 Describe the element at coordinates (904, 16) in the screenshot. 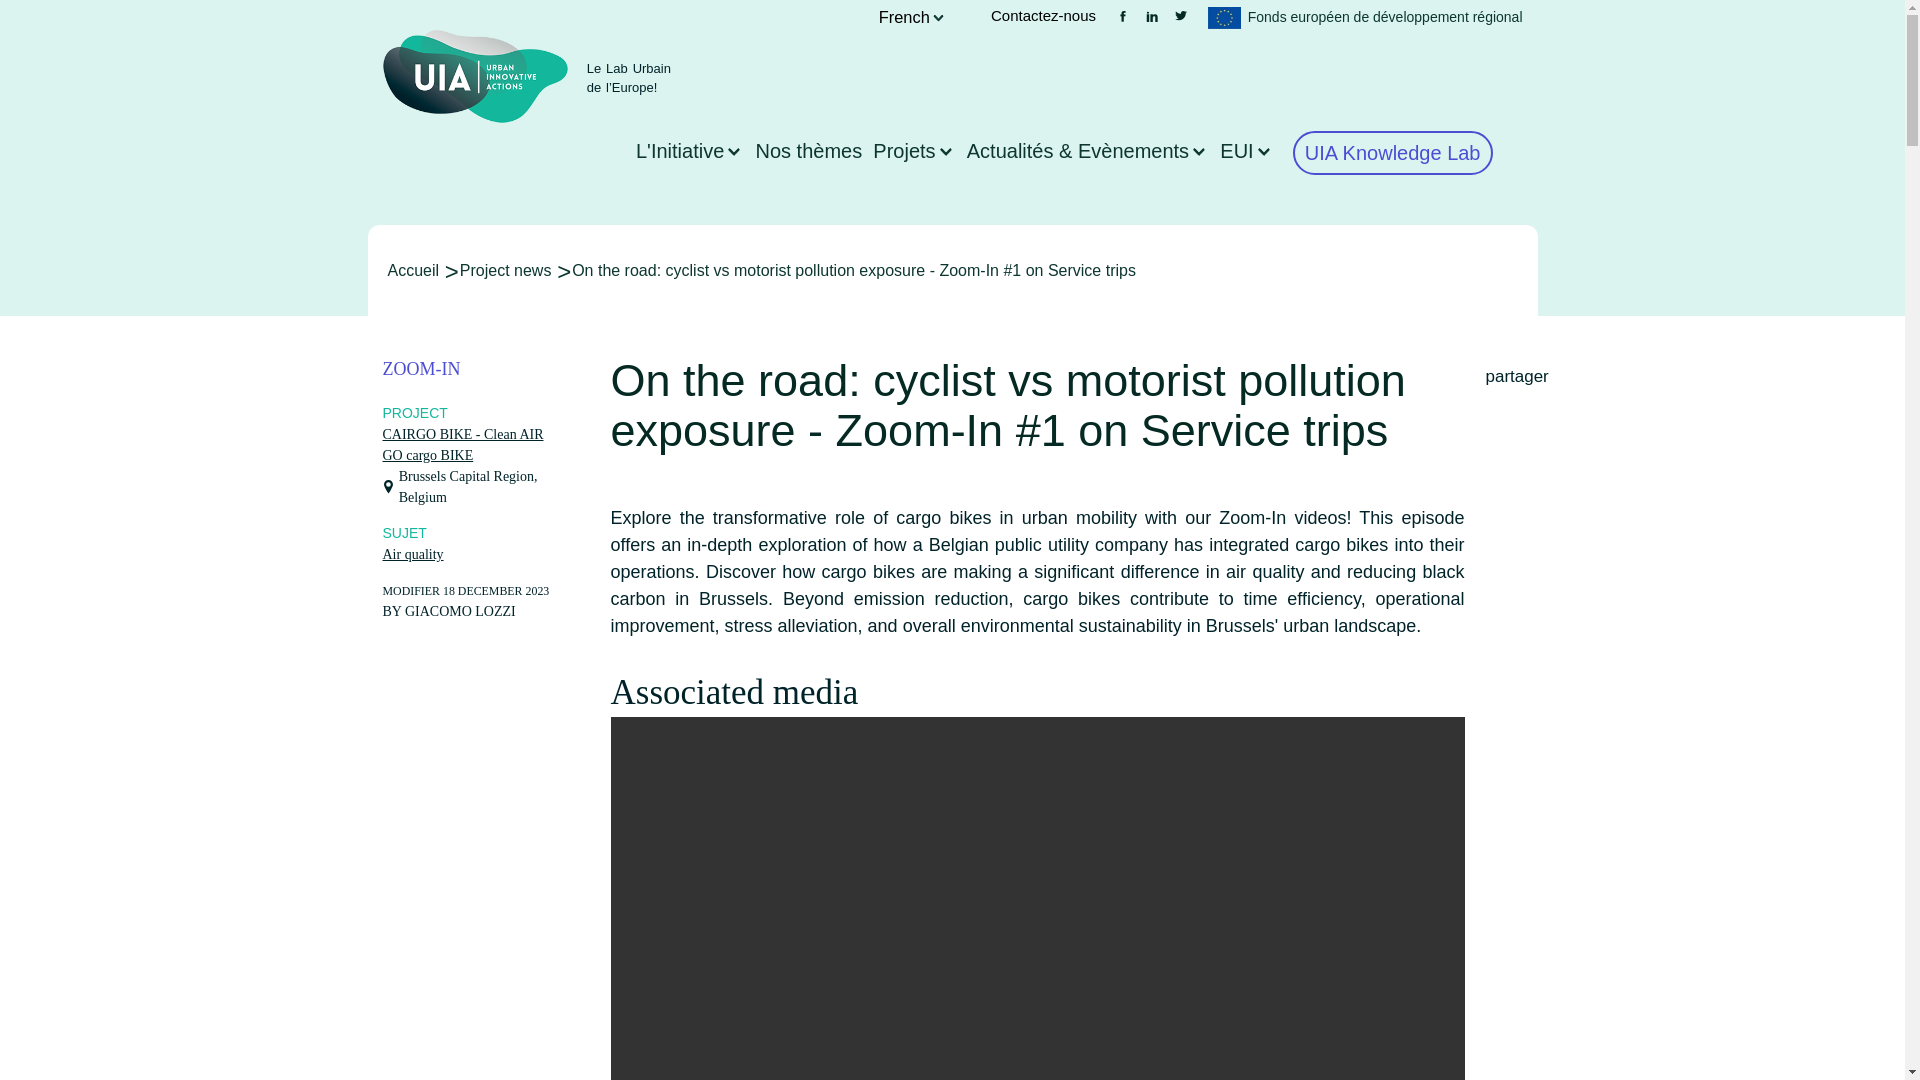

I see `French` at that location.